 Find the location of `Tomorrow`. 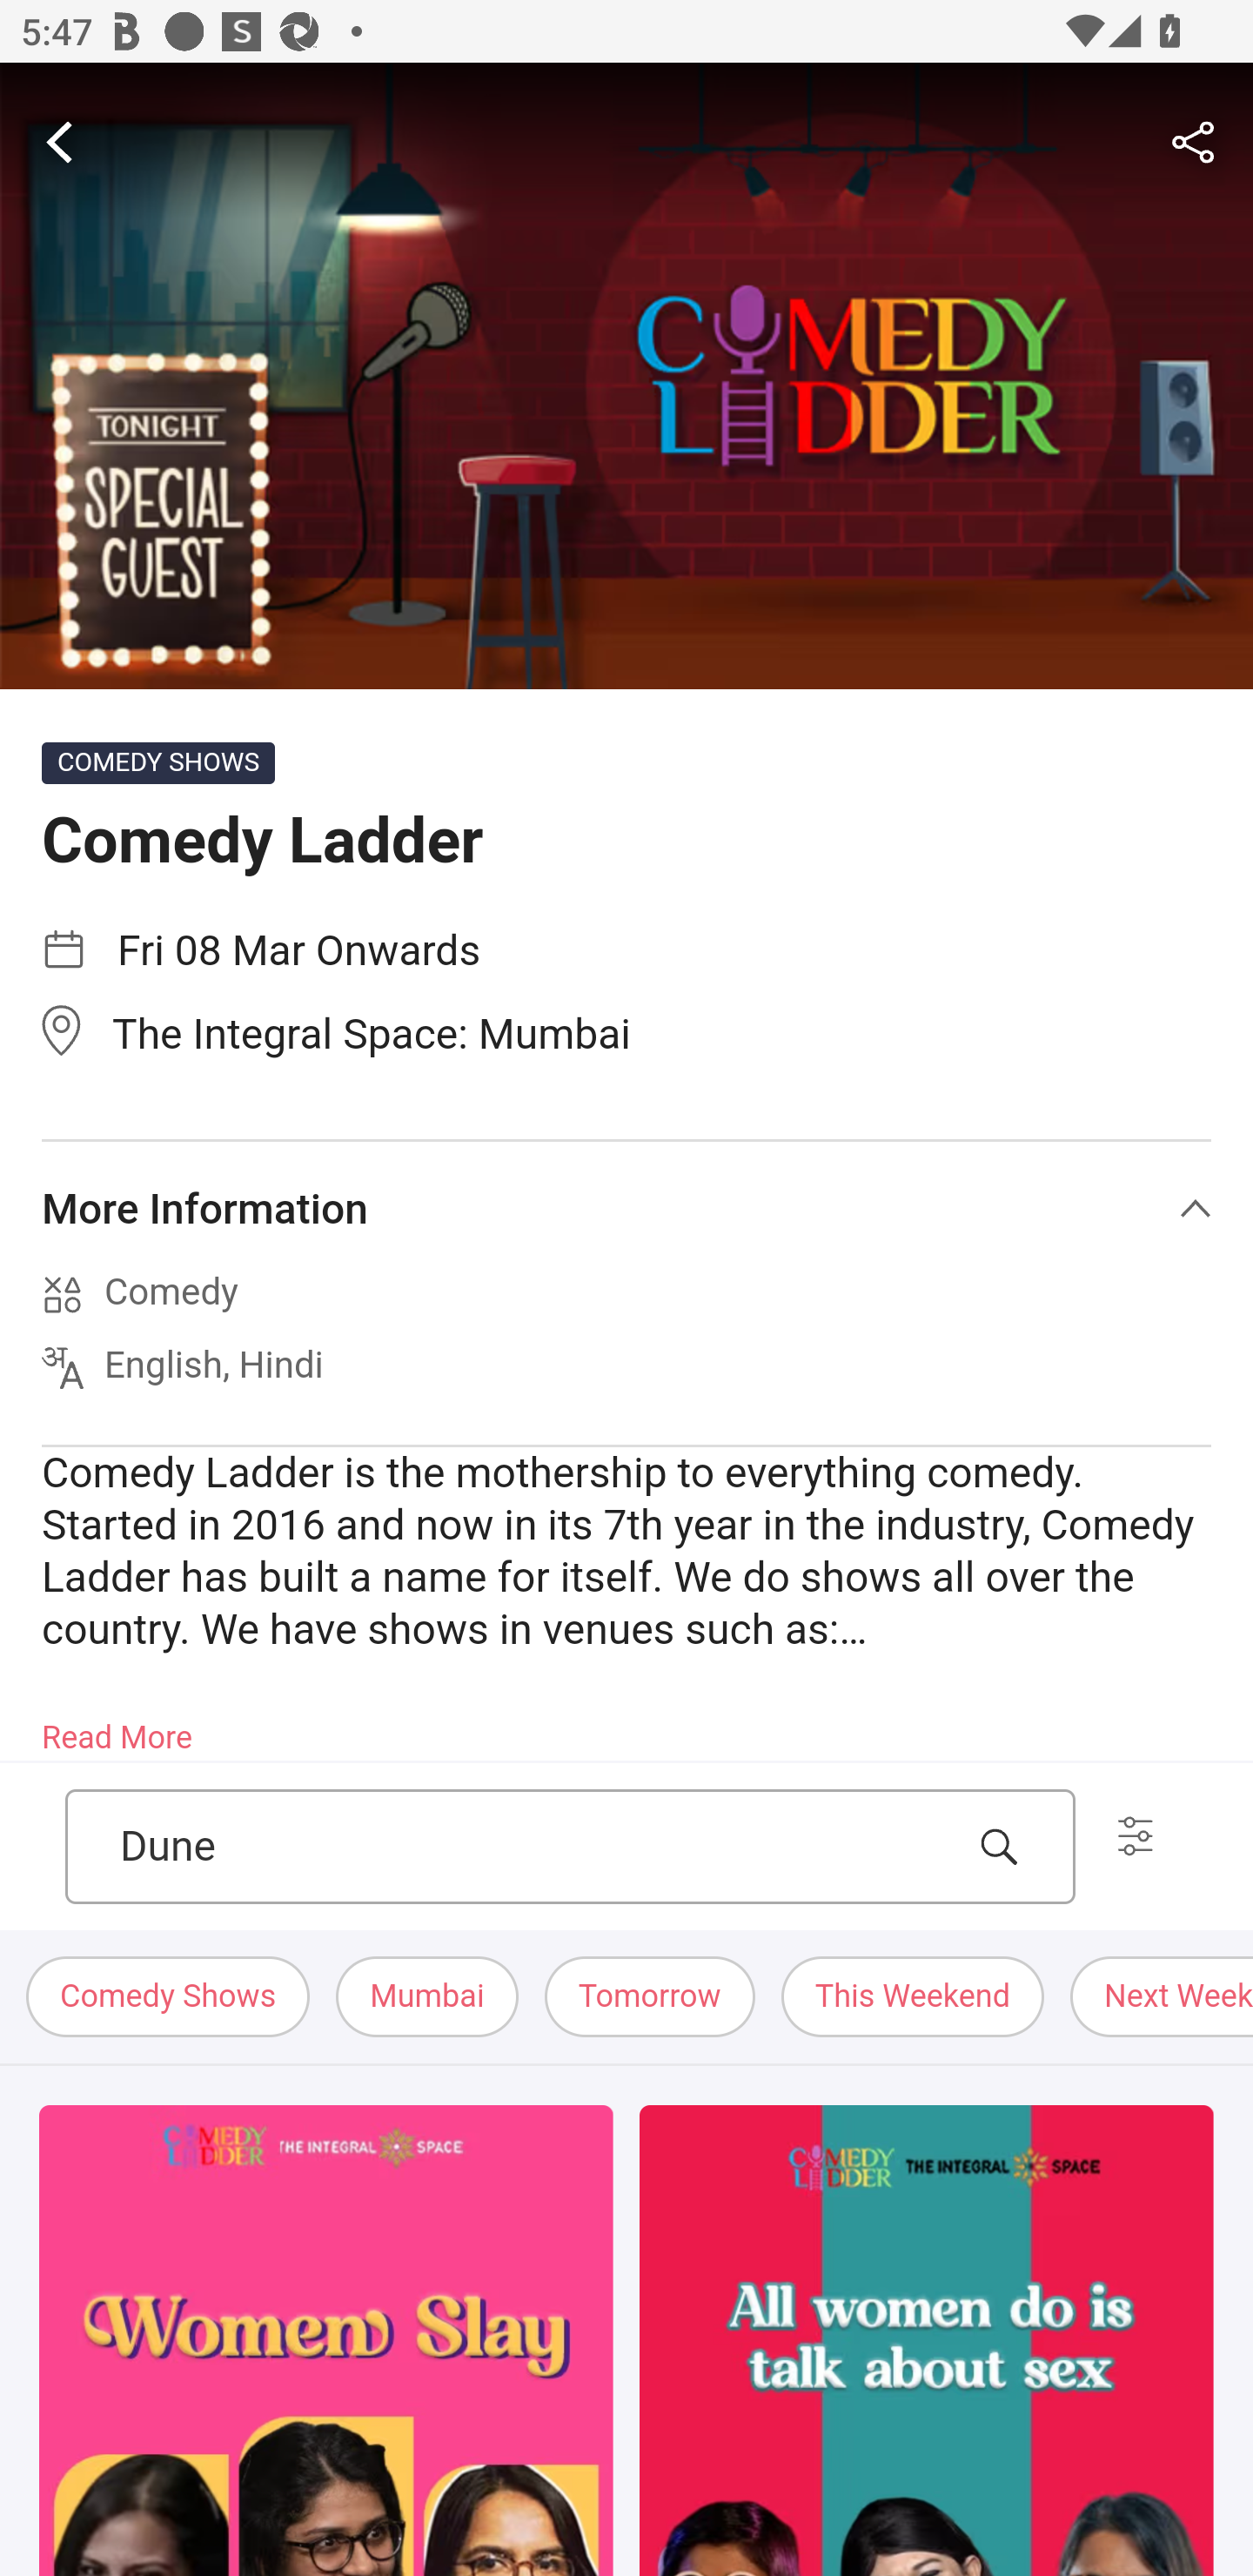

Tomorrow is located at coordinates (649, 1997).